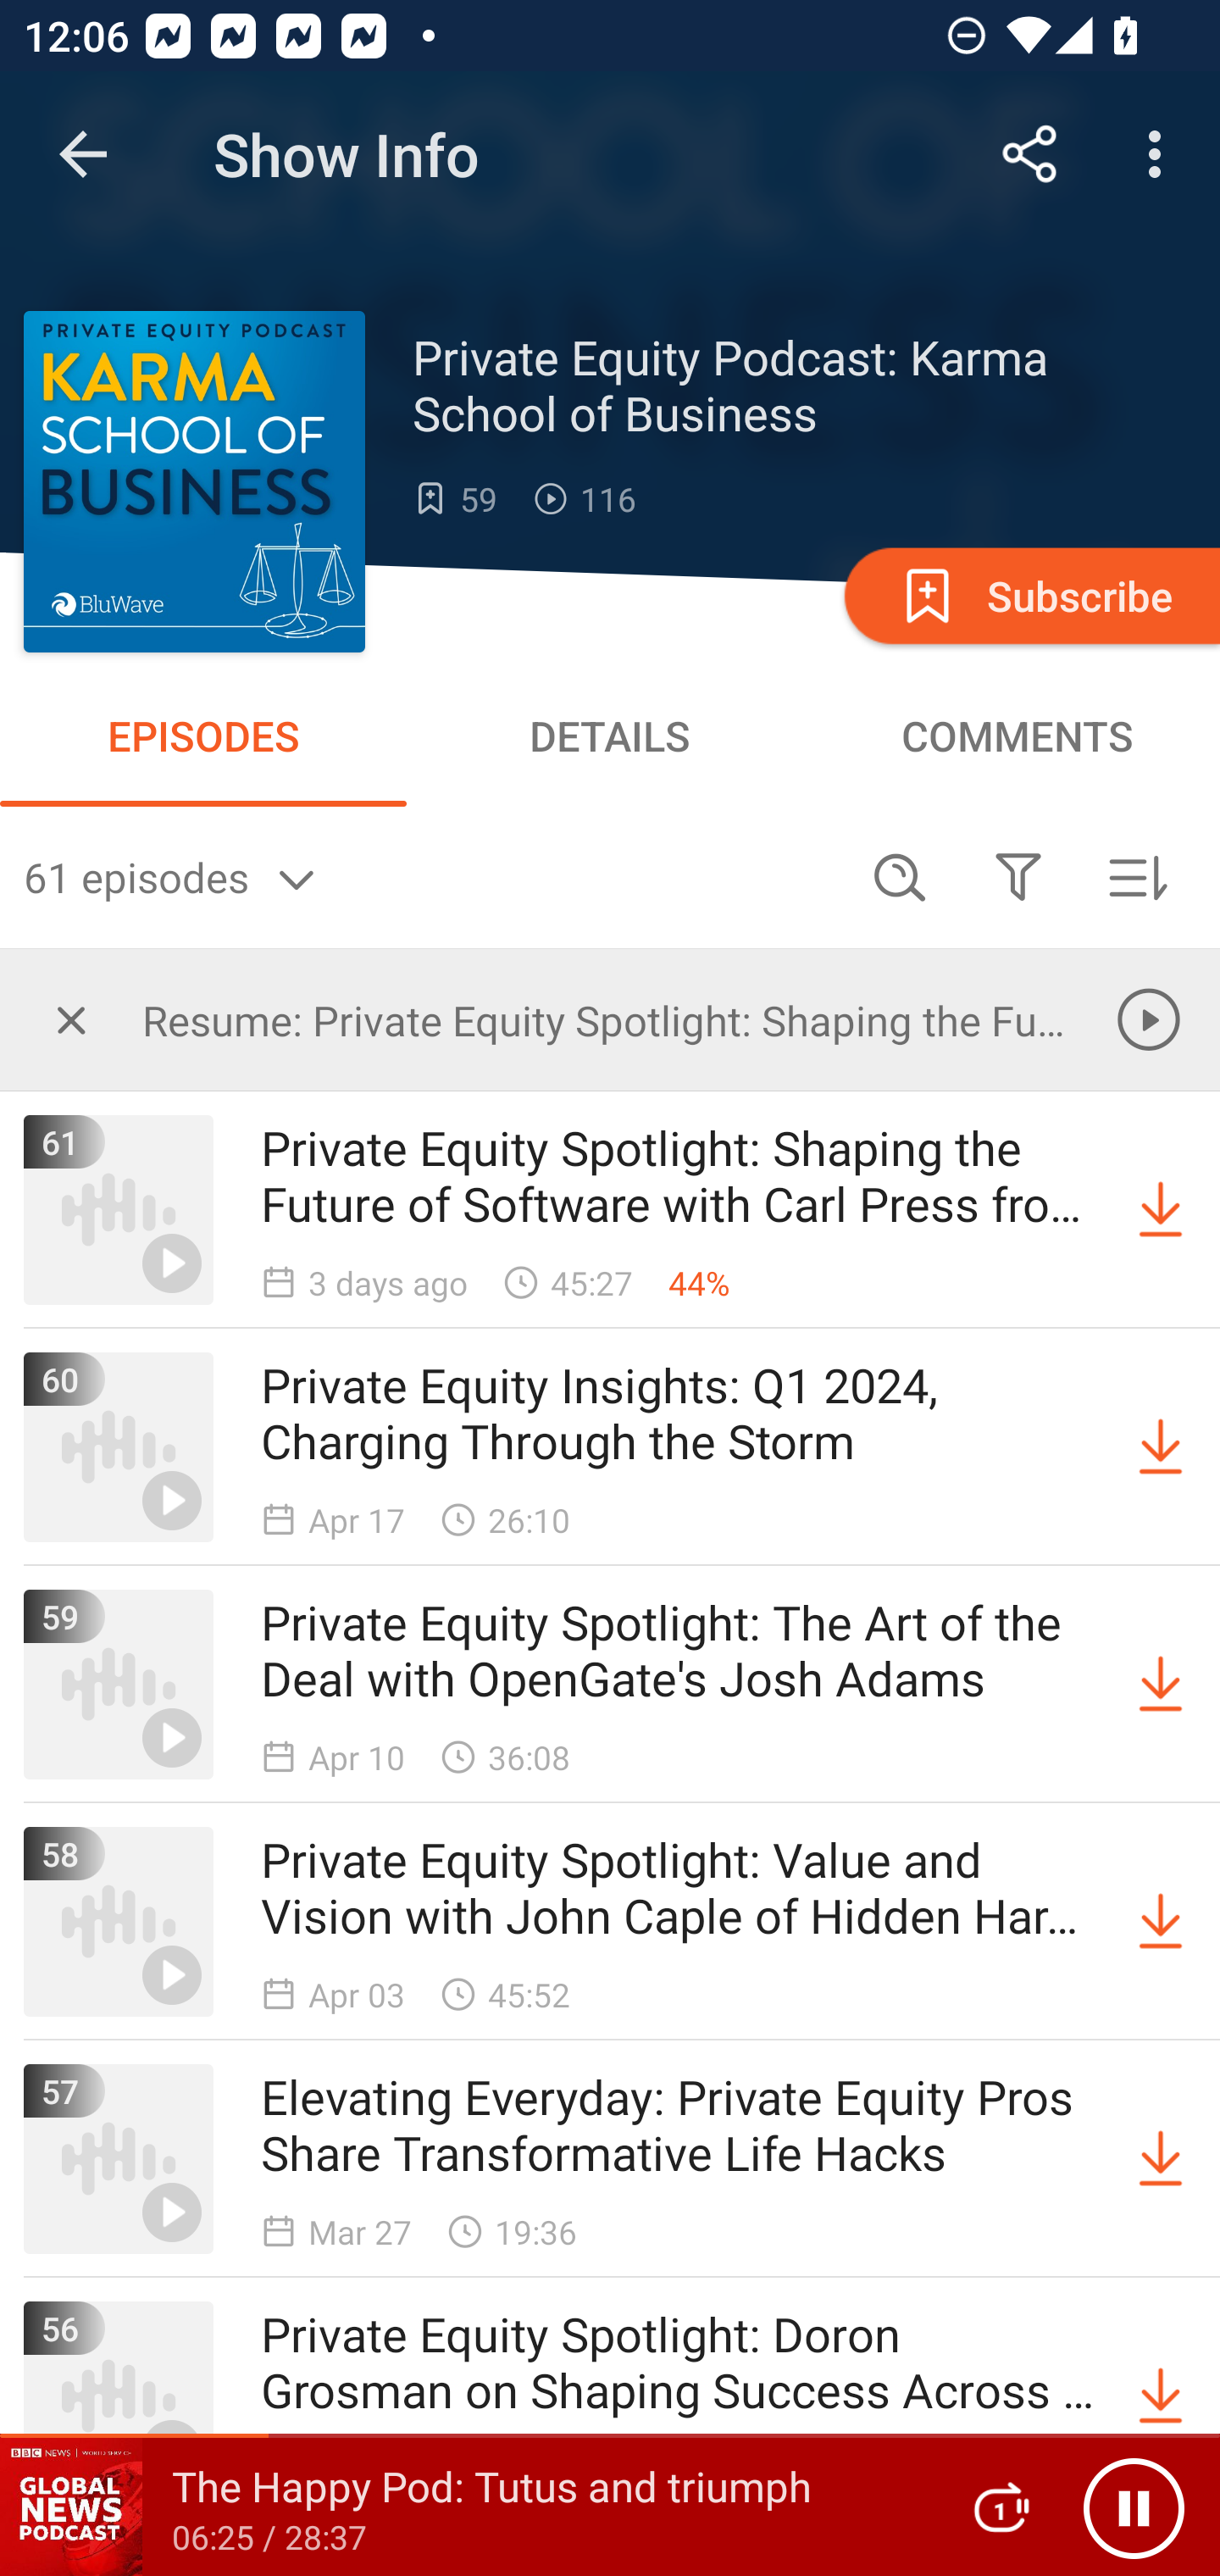  I want to click on Download, so click(1161, 2159).